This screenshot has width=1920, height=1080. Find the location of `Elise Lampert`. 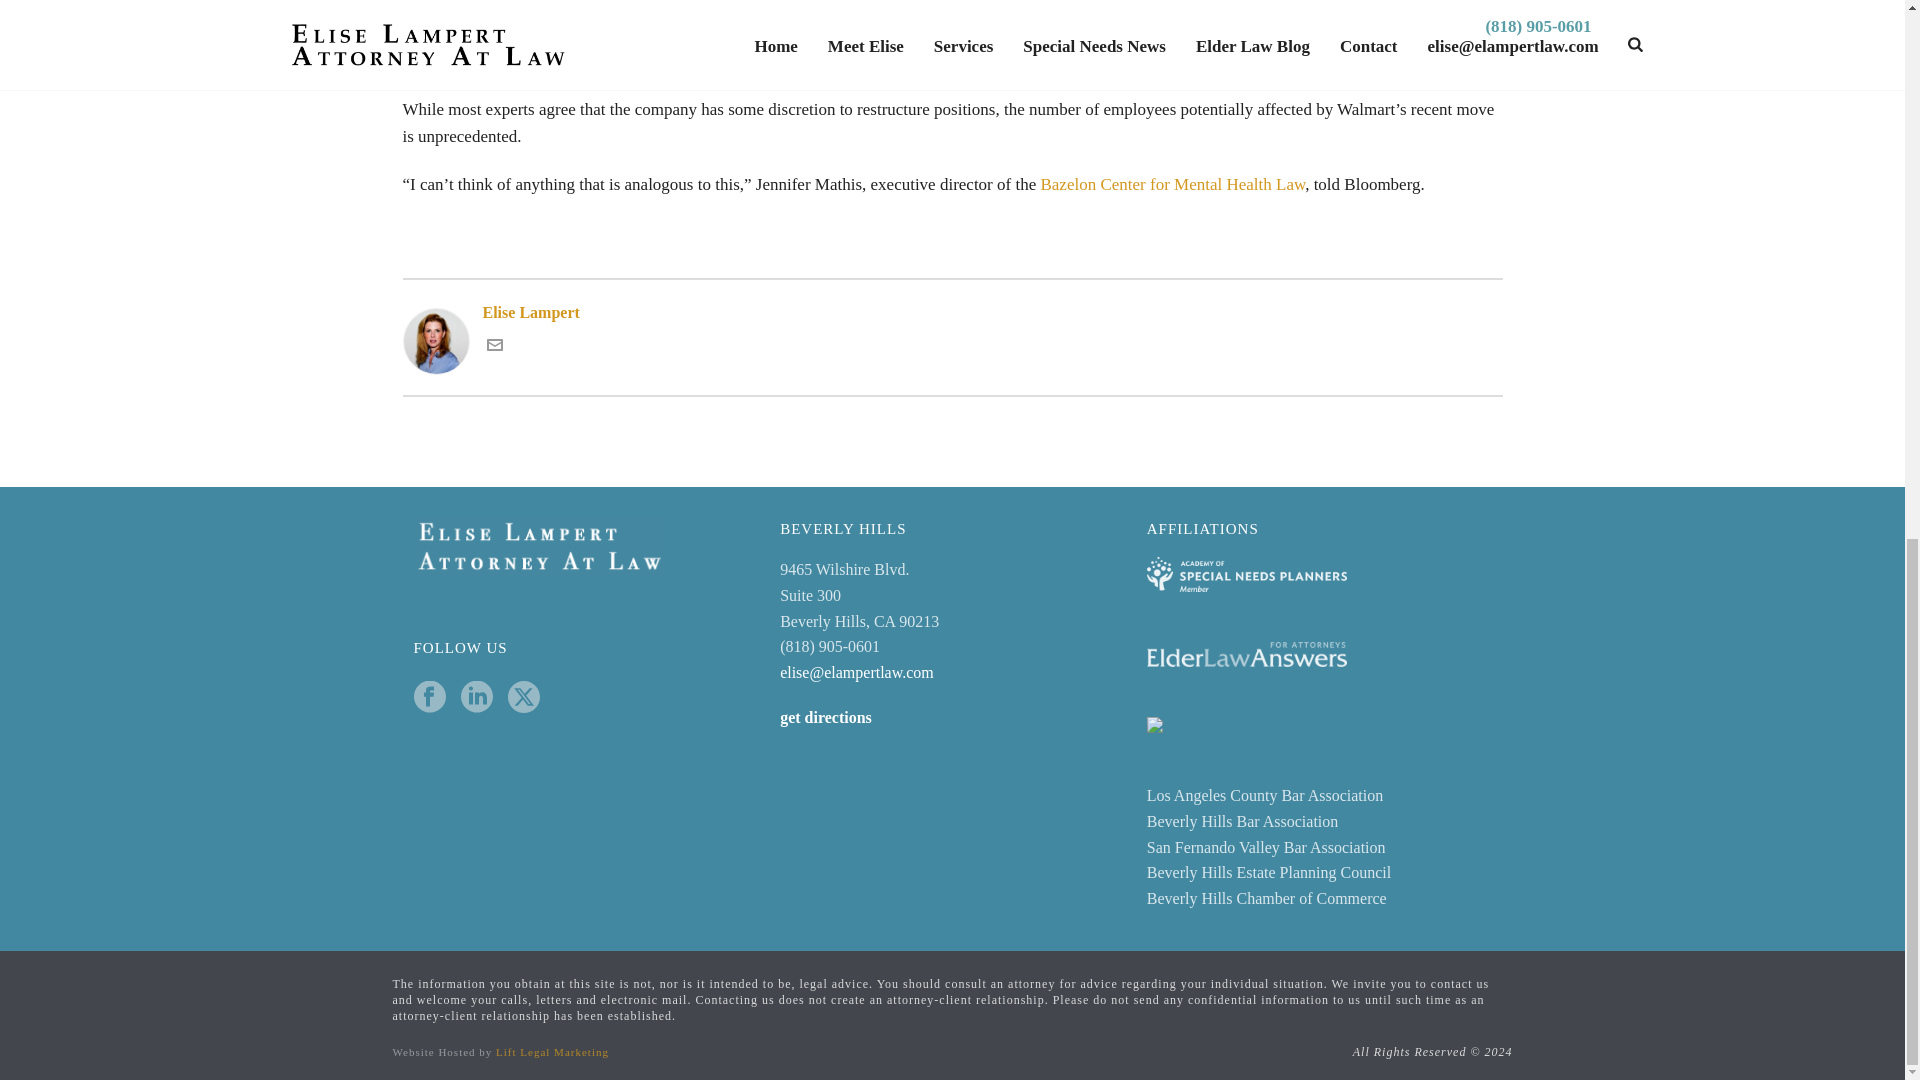

Elise Lampert is located at coordinates (951, 313).